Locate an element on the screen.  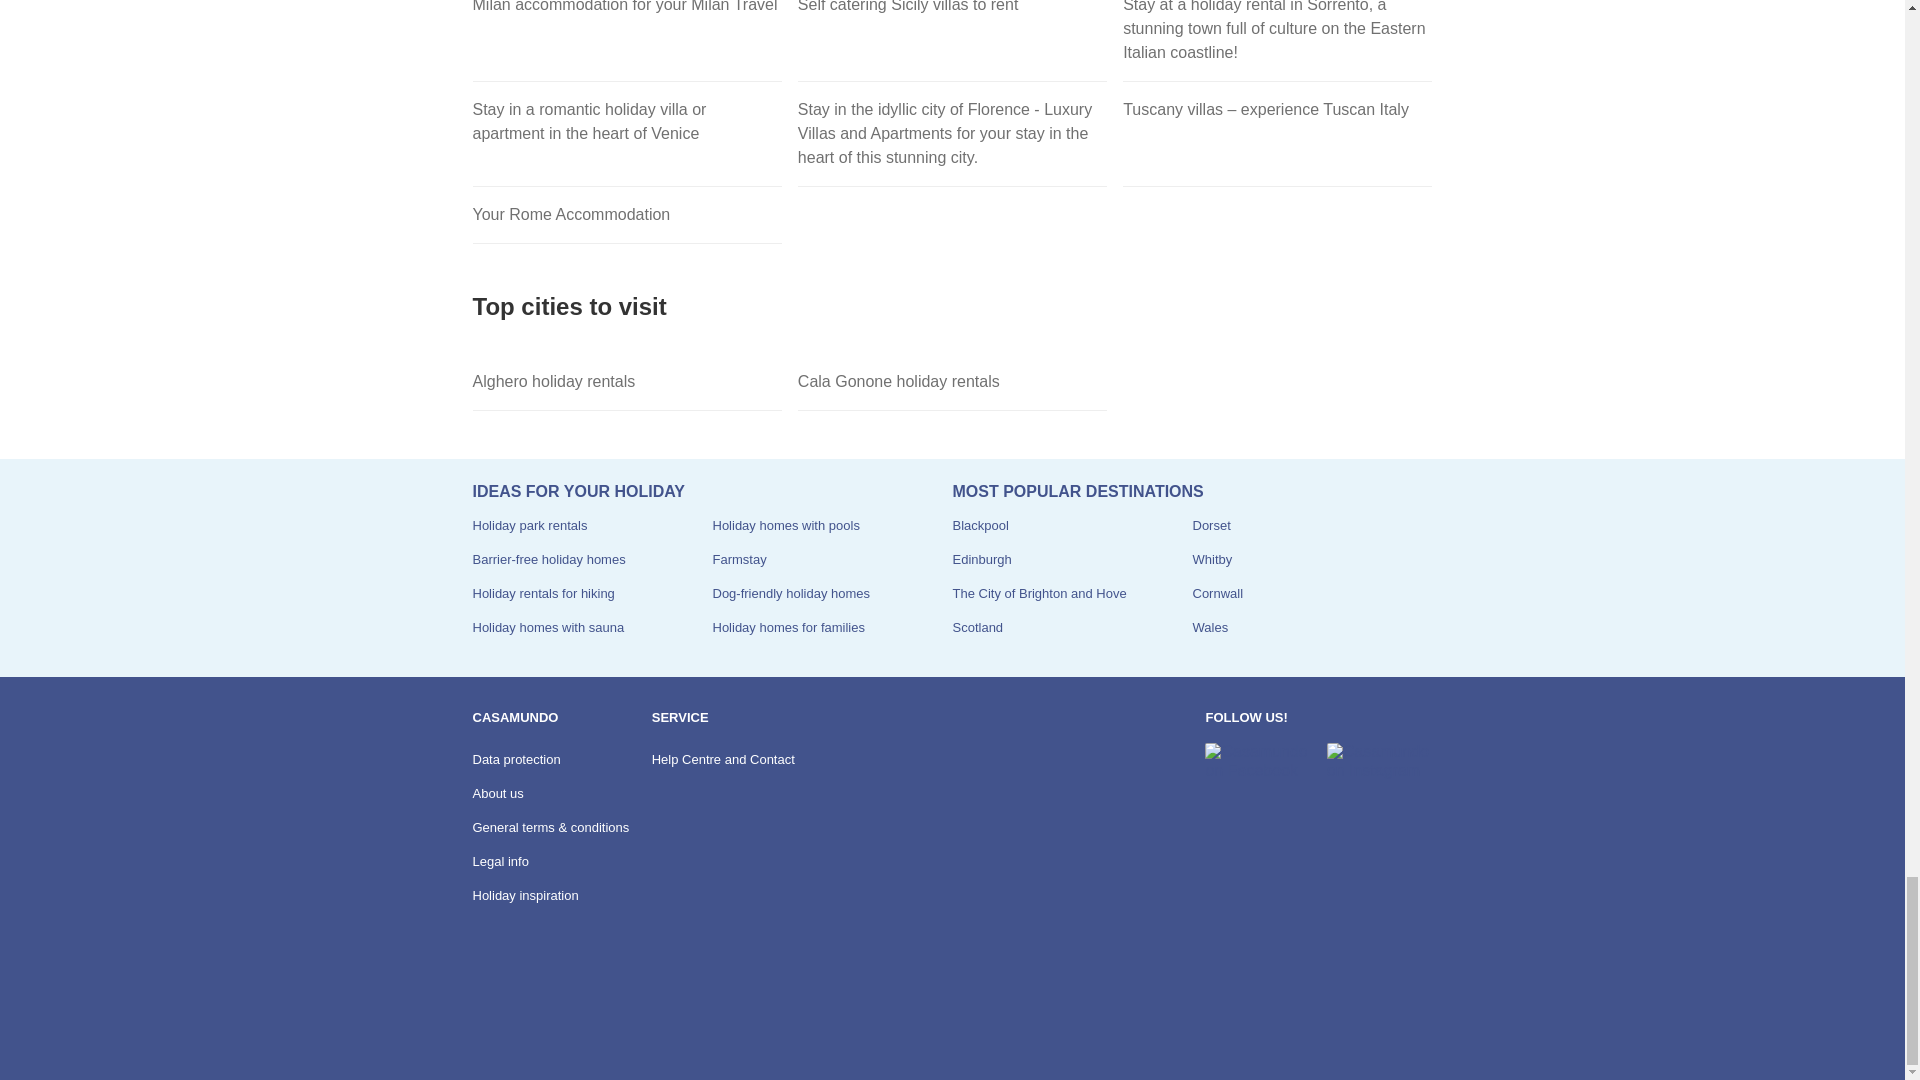
Self catering Sicily villas to rent is located at coordinates (952, 41).